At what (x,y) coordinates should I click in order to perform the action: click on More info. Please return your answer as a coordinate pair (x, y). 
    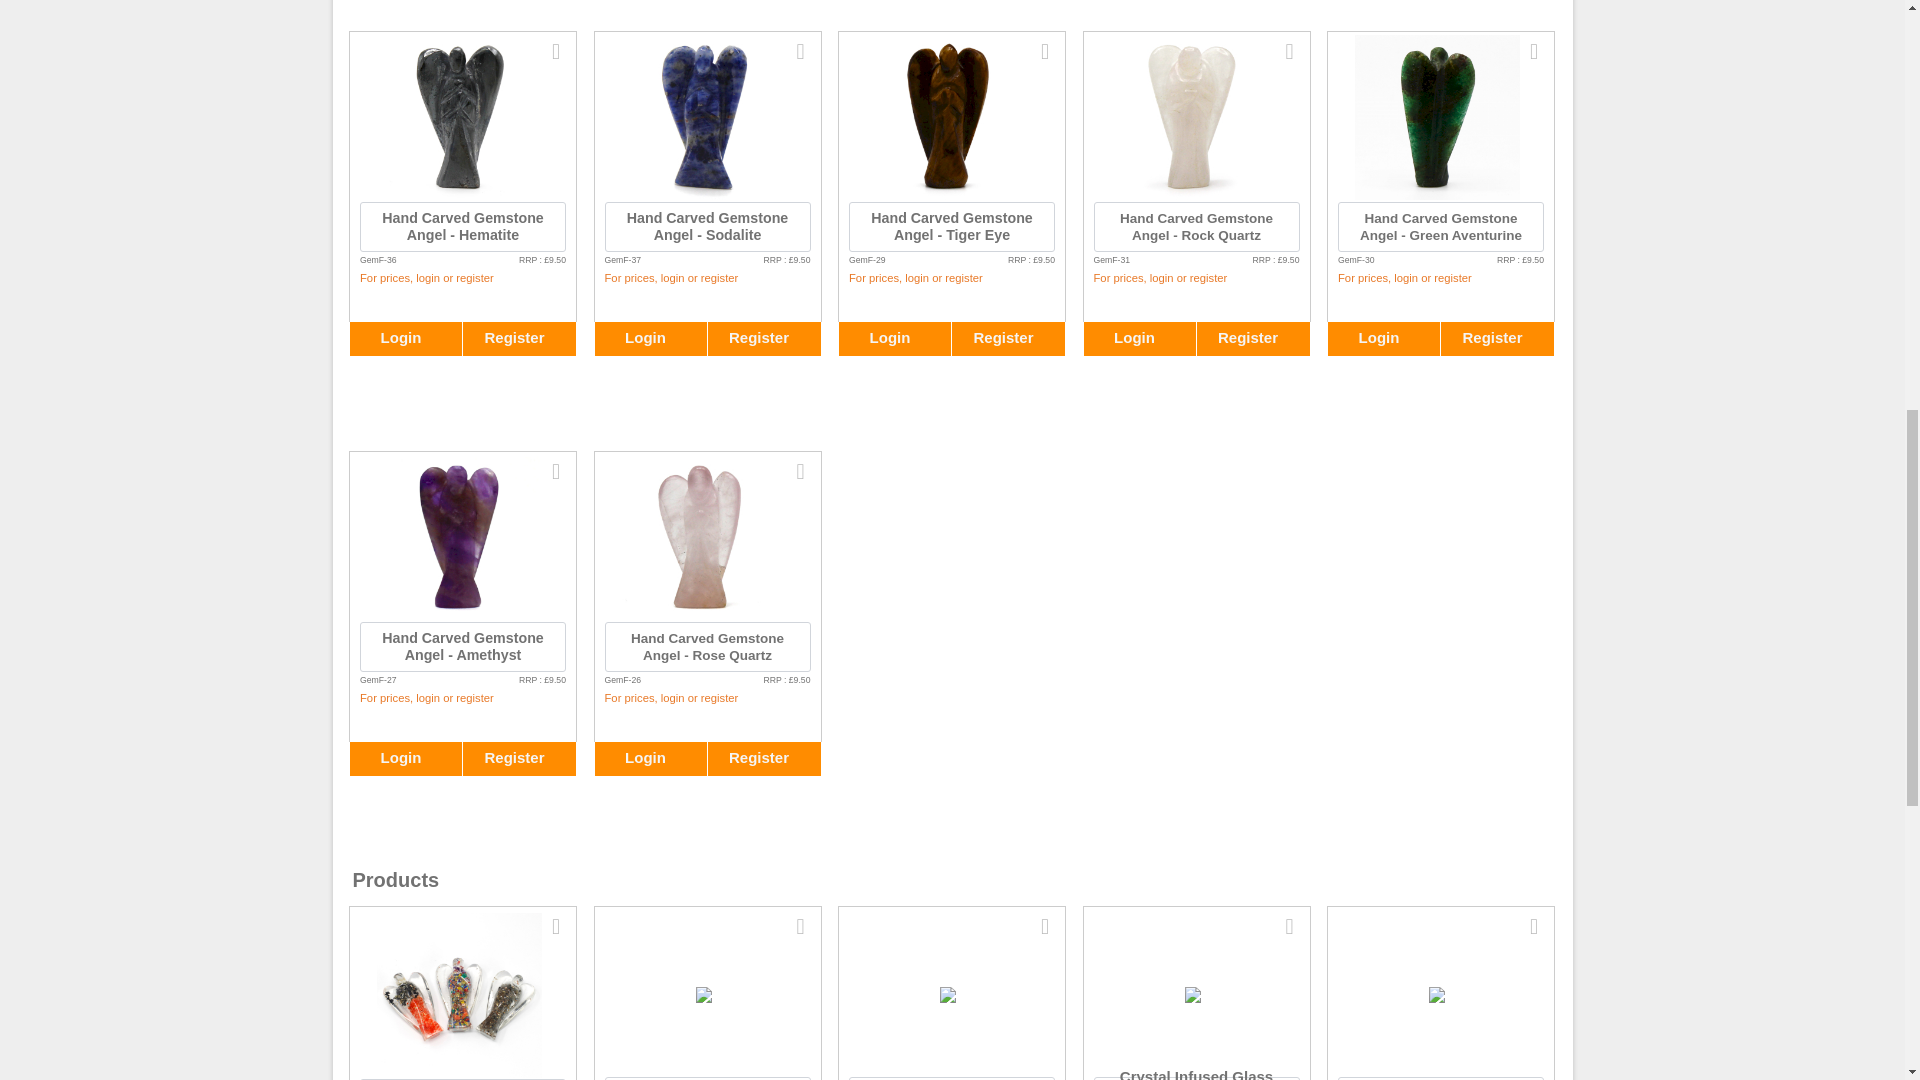
    Looking at the image, I should click on (556, 52).